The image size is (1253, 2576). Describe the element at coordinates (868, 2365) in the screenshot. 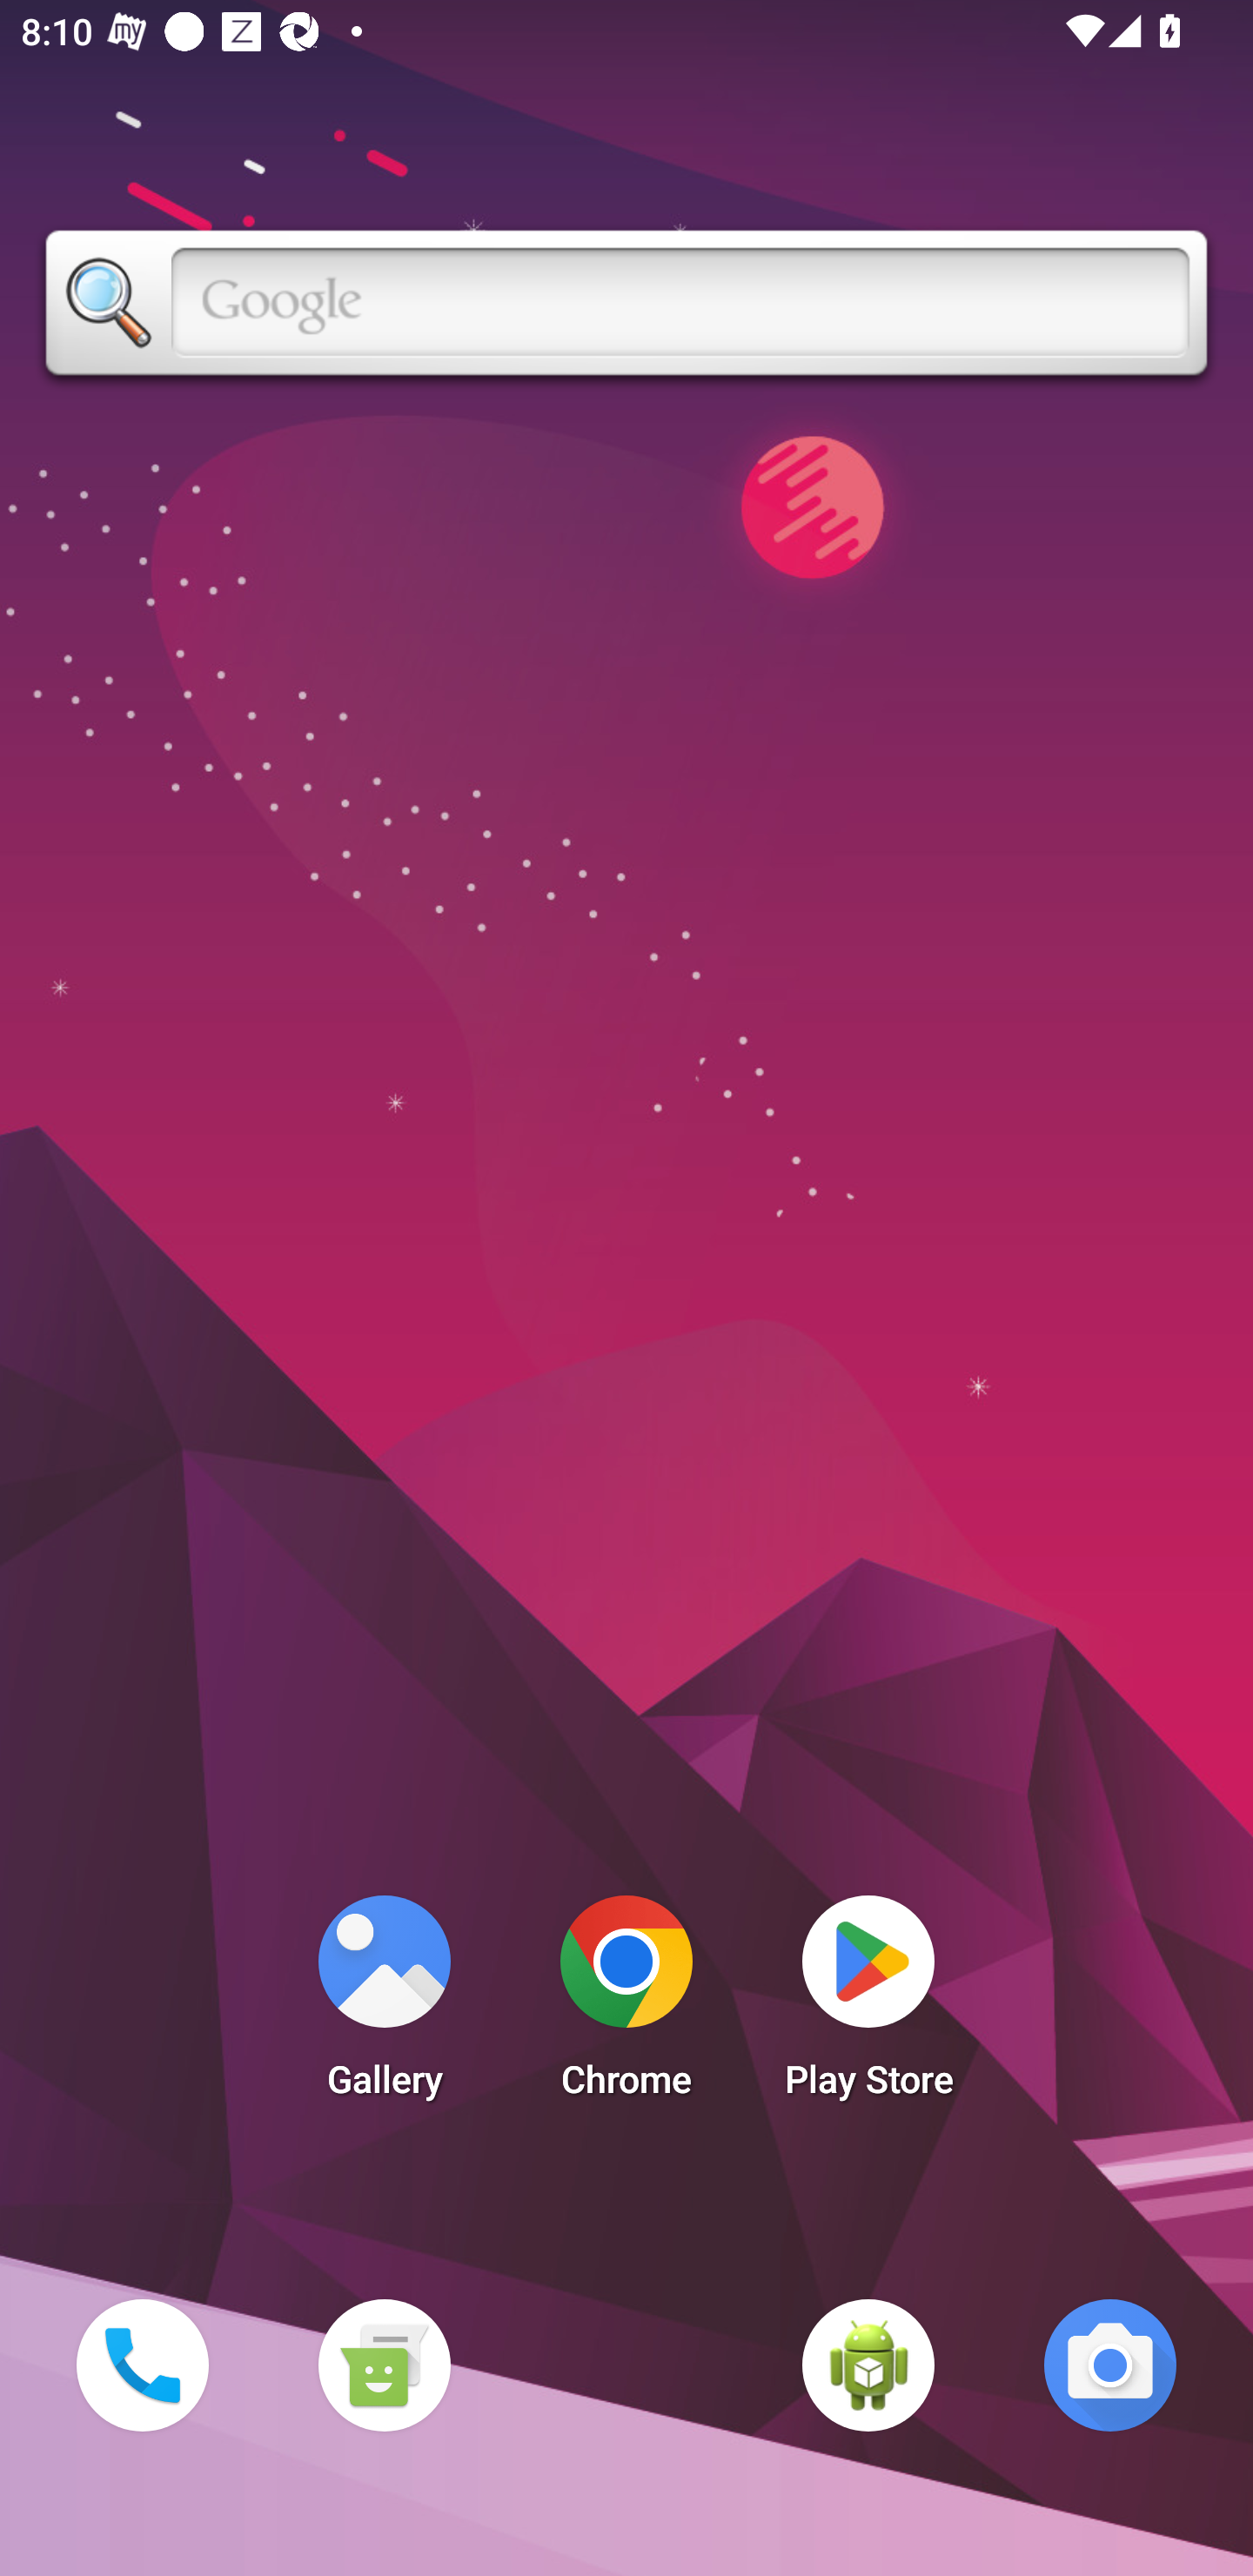

I see `WebView Browser Tester` at that location.